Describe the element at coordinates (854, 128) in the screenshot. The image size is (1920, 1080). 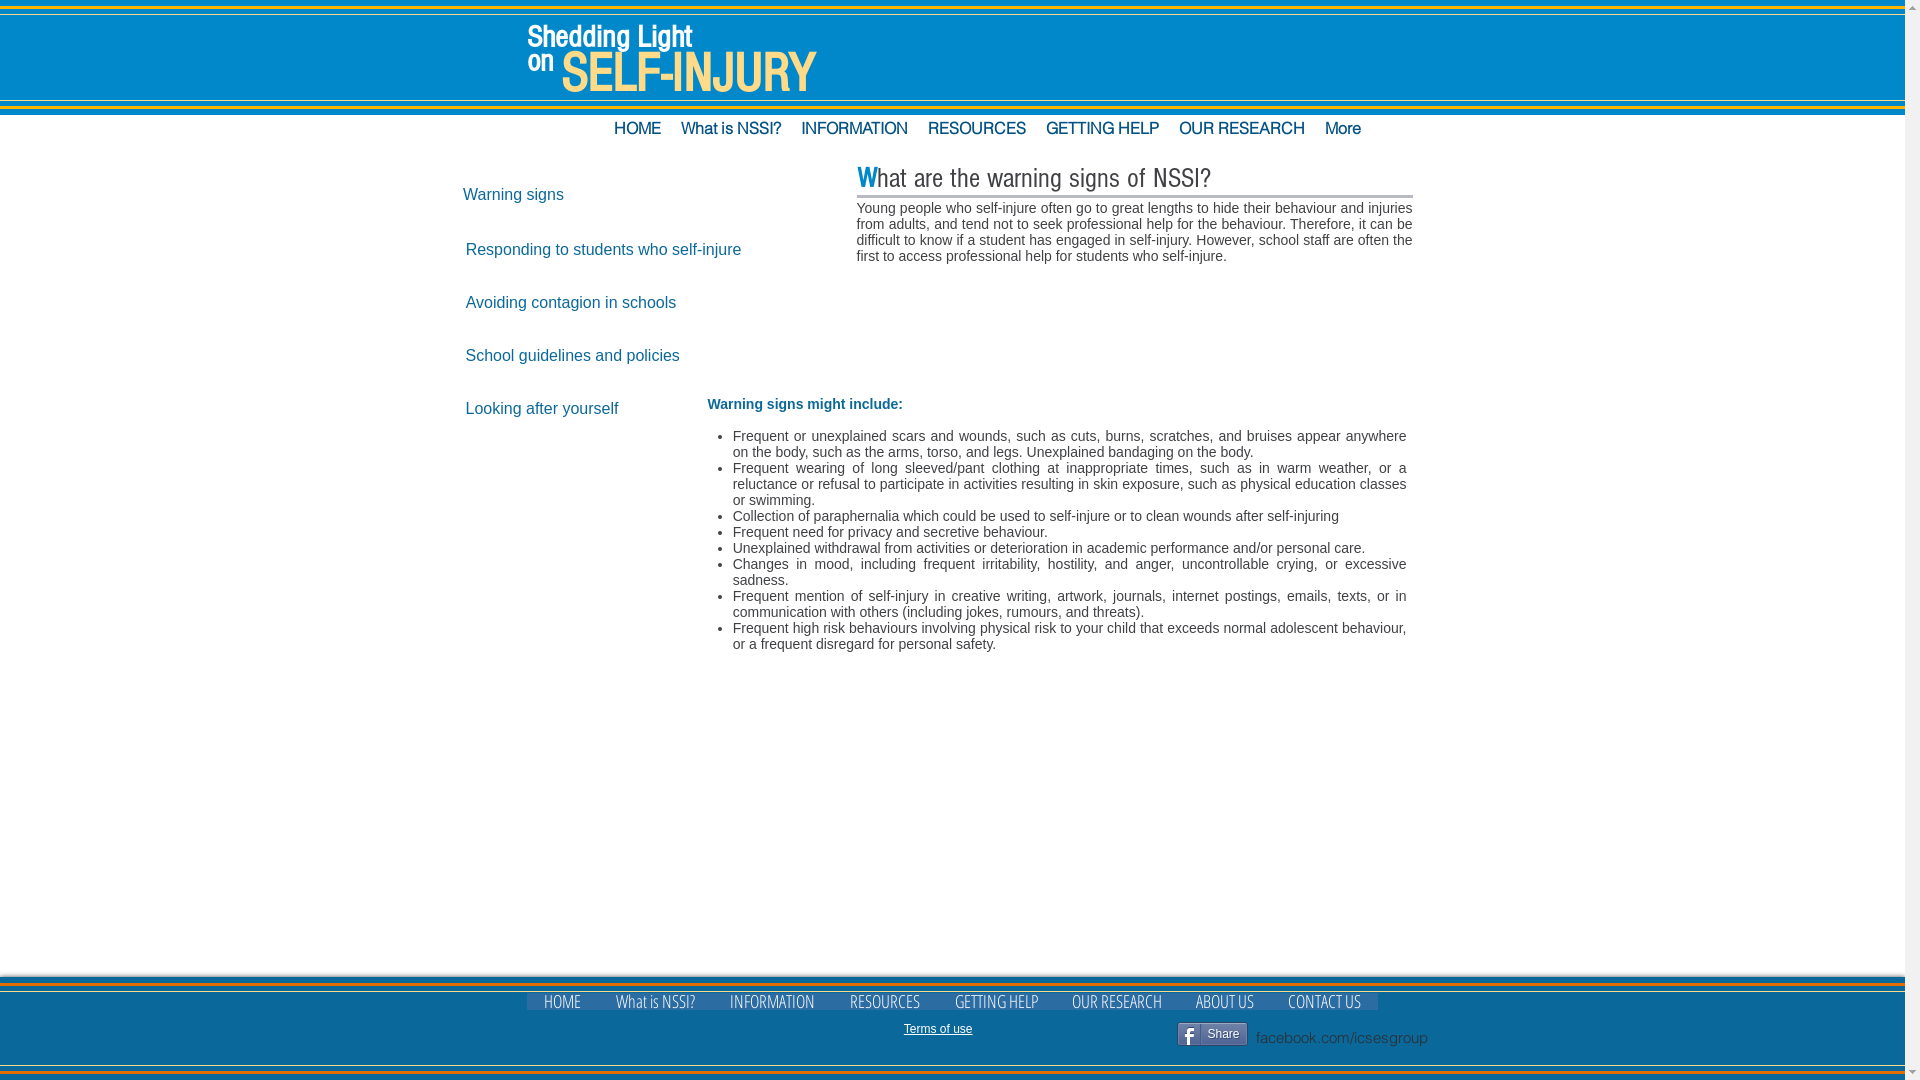
I see `INFORMATION` at that location.